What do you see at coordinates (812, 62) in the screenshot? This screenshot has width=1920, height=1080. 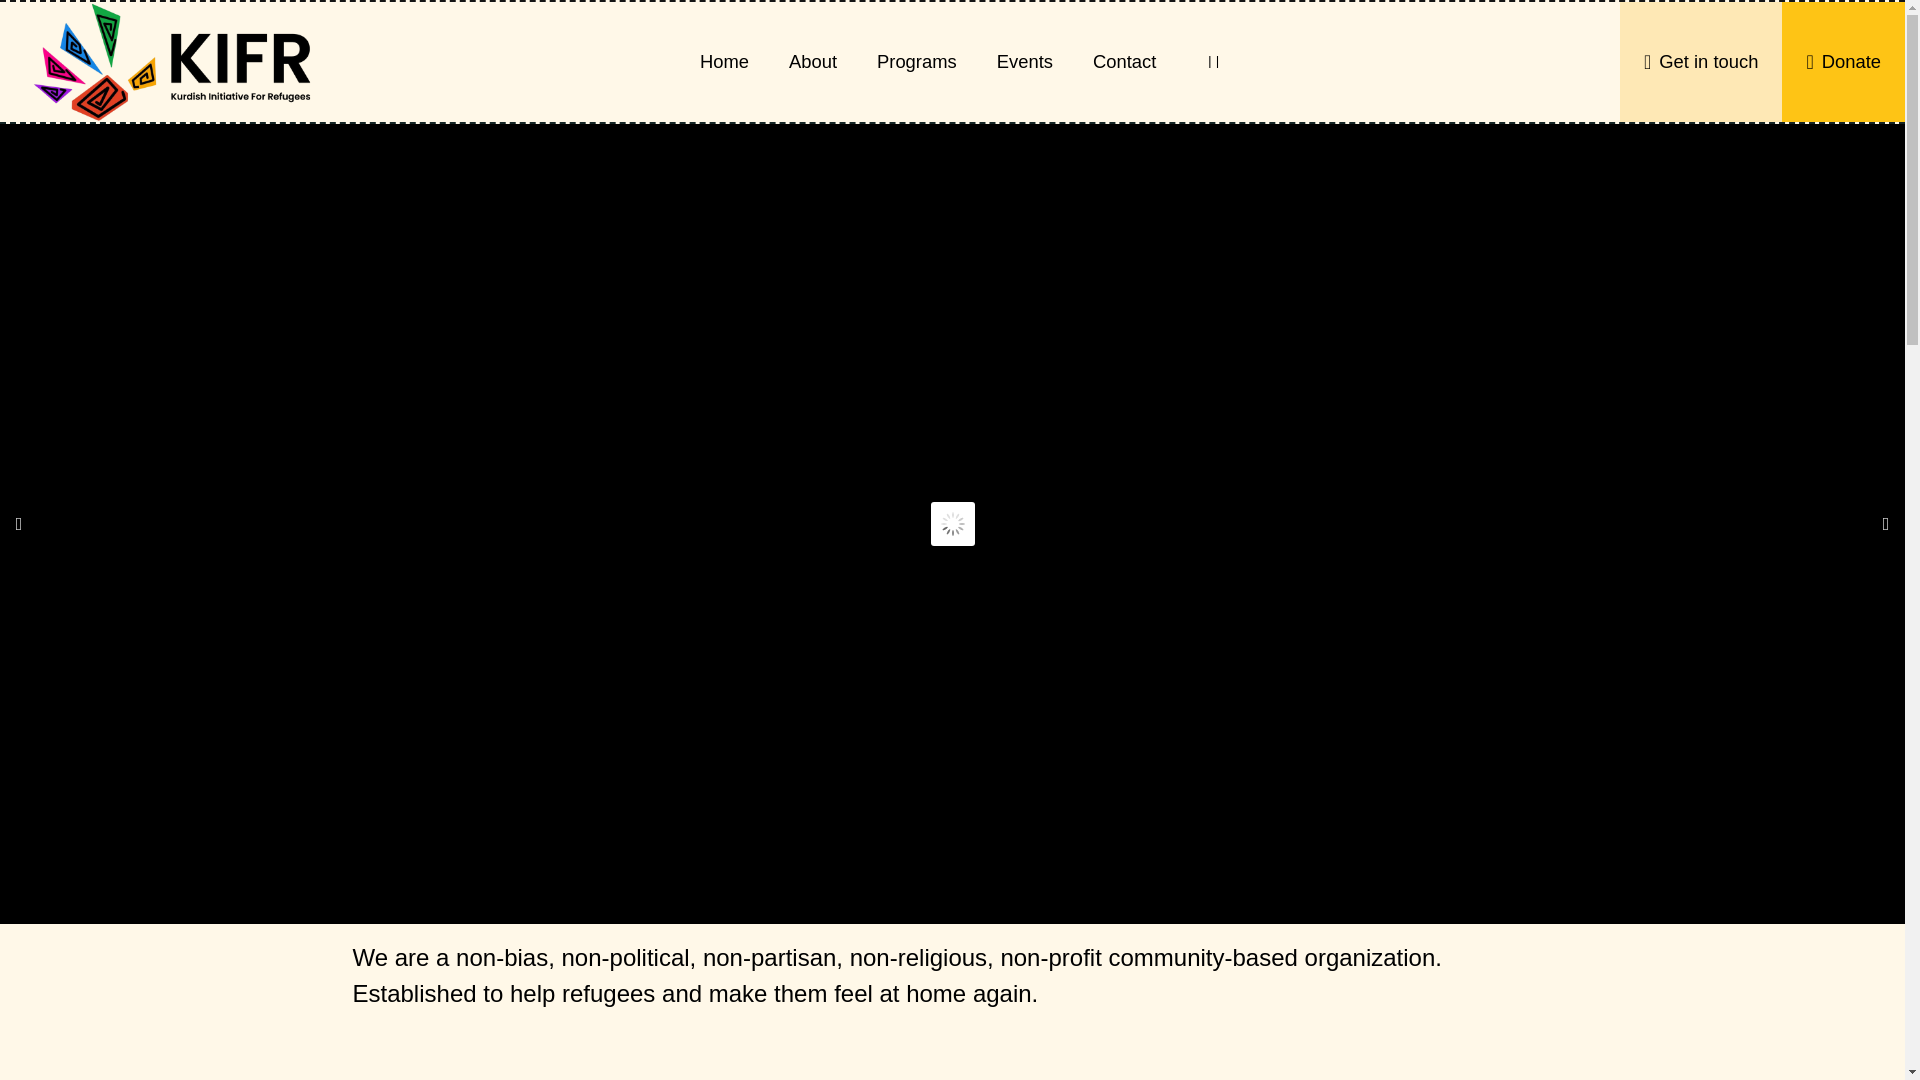 I see `About` at bounding box center [812, 62].